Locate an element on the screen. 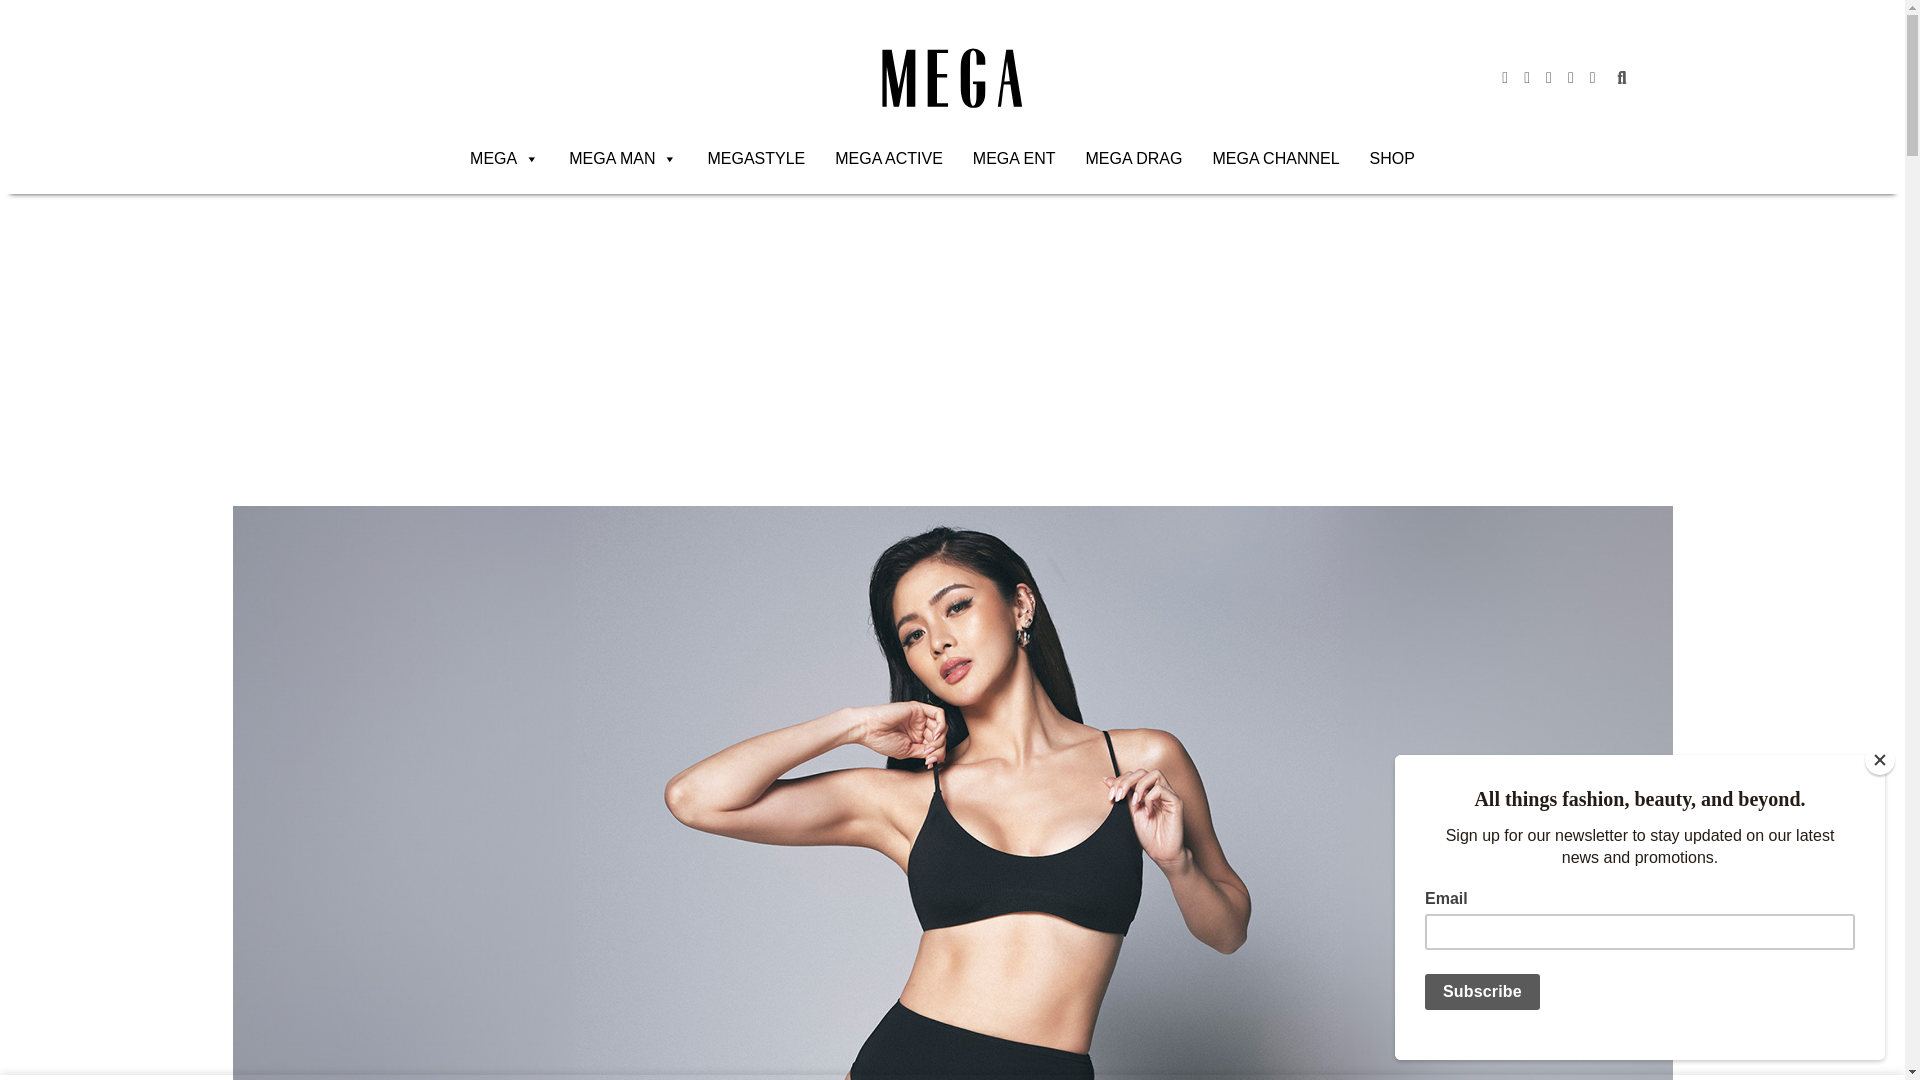  MEGA MAN is located at coordinates (622, 159).